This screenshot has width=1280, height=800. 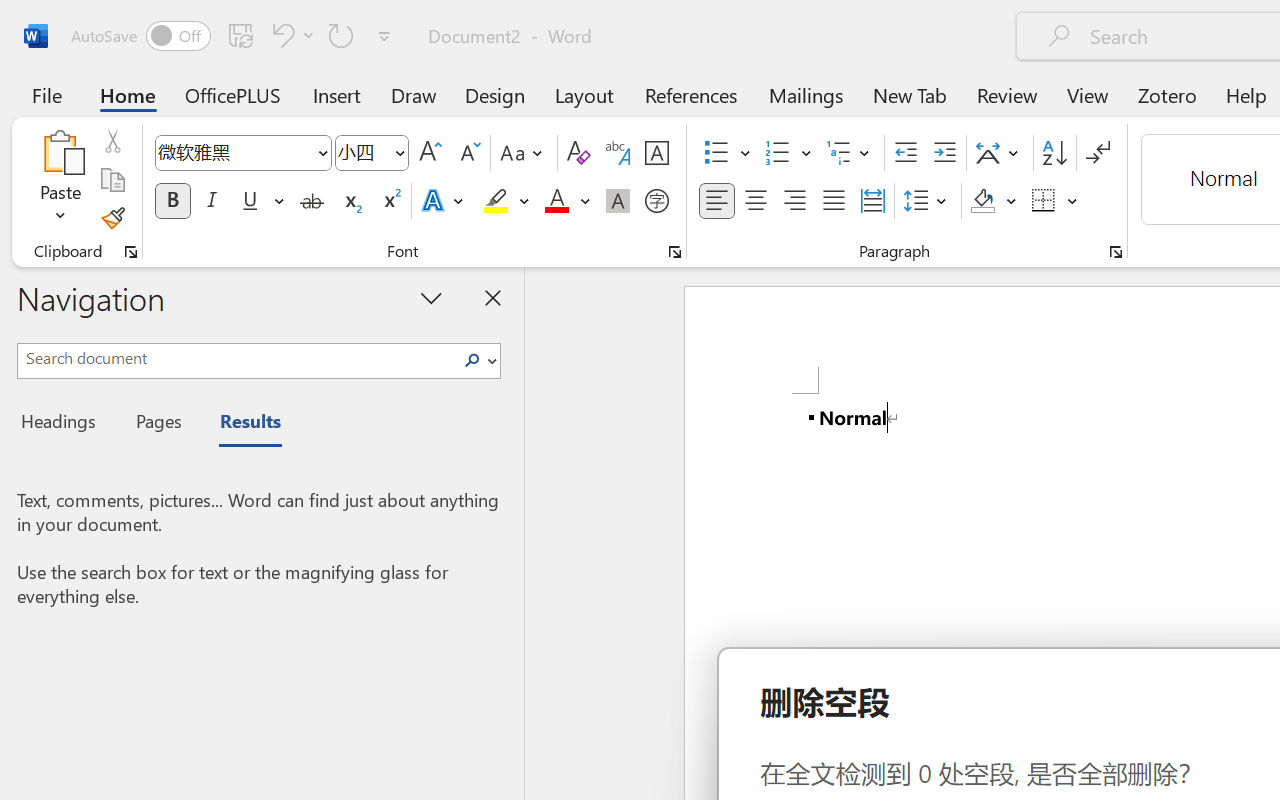 I want to click on Change Case, so click(x=524, y=153).